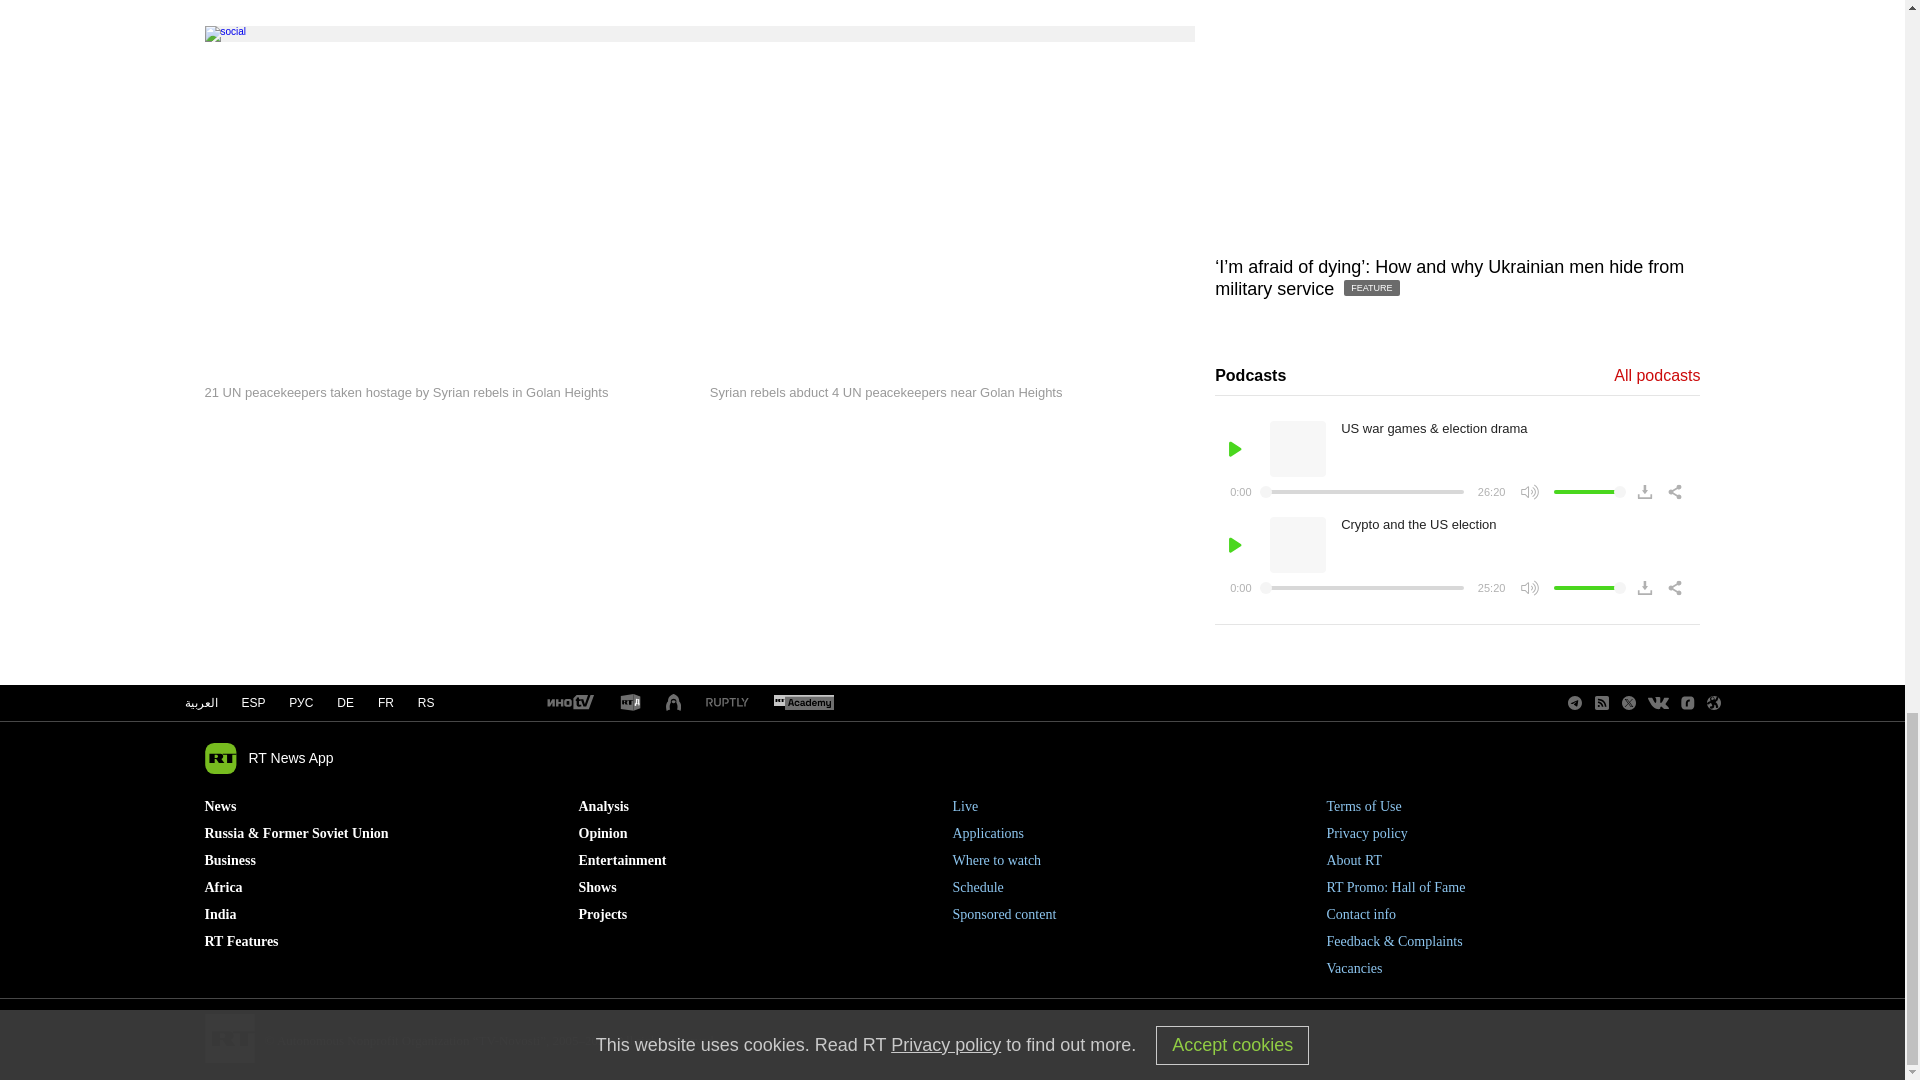  Describe the element at coordinates (803, 703) in the screenshot. I see `RT ` at that location.